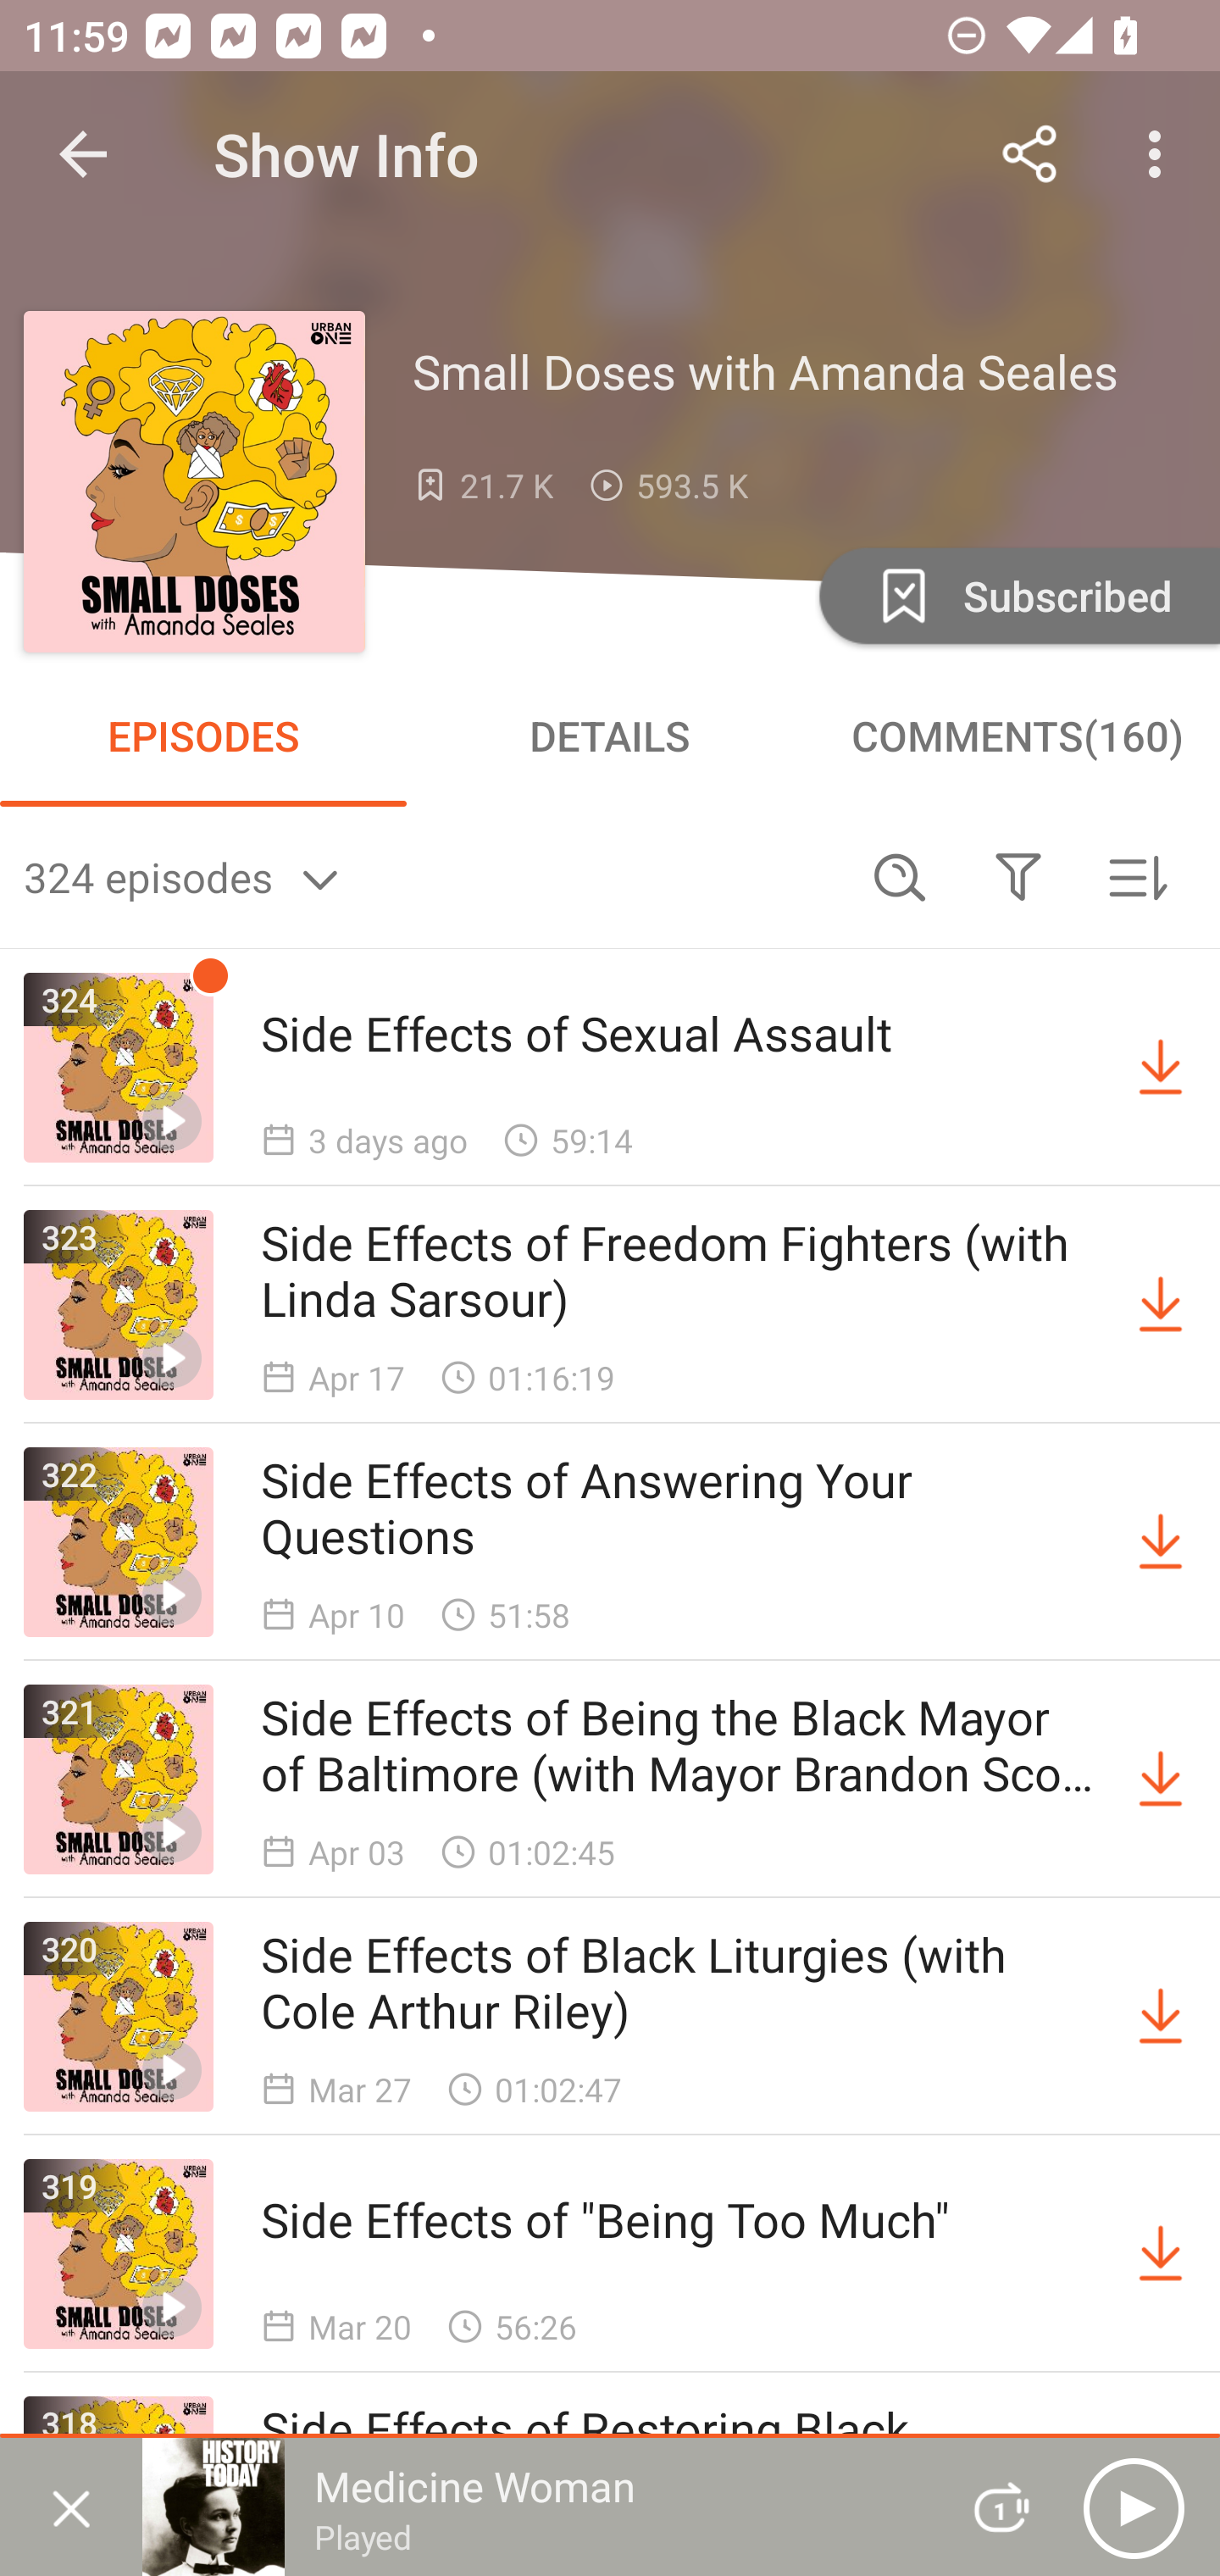  I want to click on Medicine Woman Played, so click(535, 2507).